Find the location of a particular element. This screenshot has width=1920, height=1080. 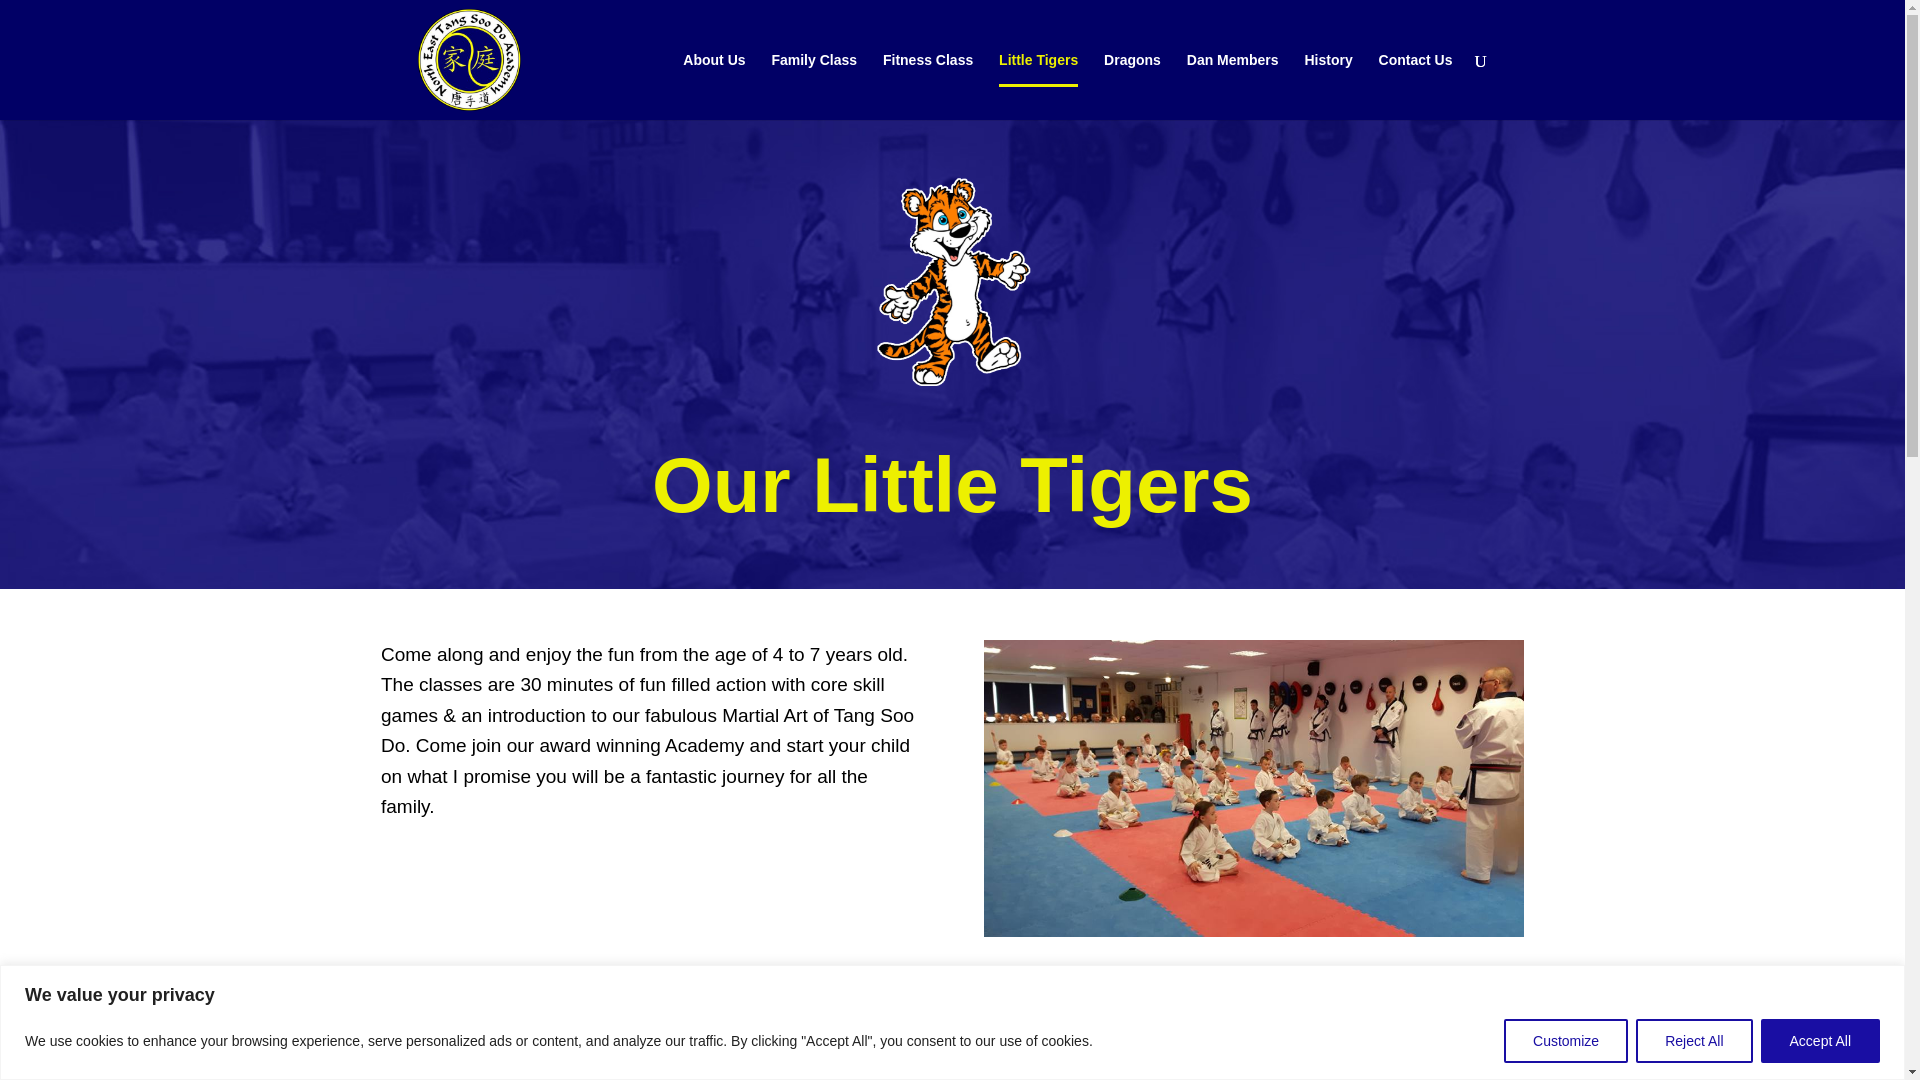

Family Class is located at coordinates (814, 86).